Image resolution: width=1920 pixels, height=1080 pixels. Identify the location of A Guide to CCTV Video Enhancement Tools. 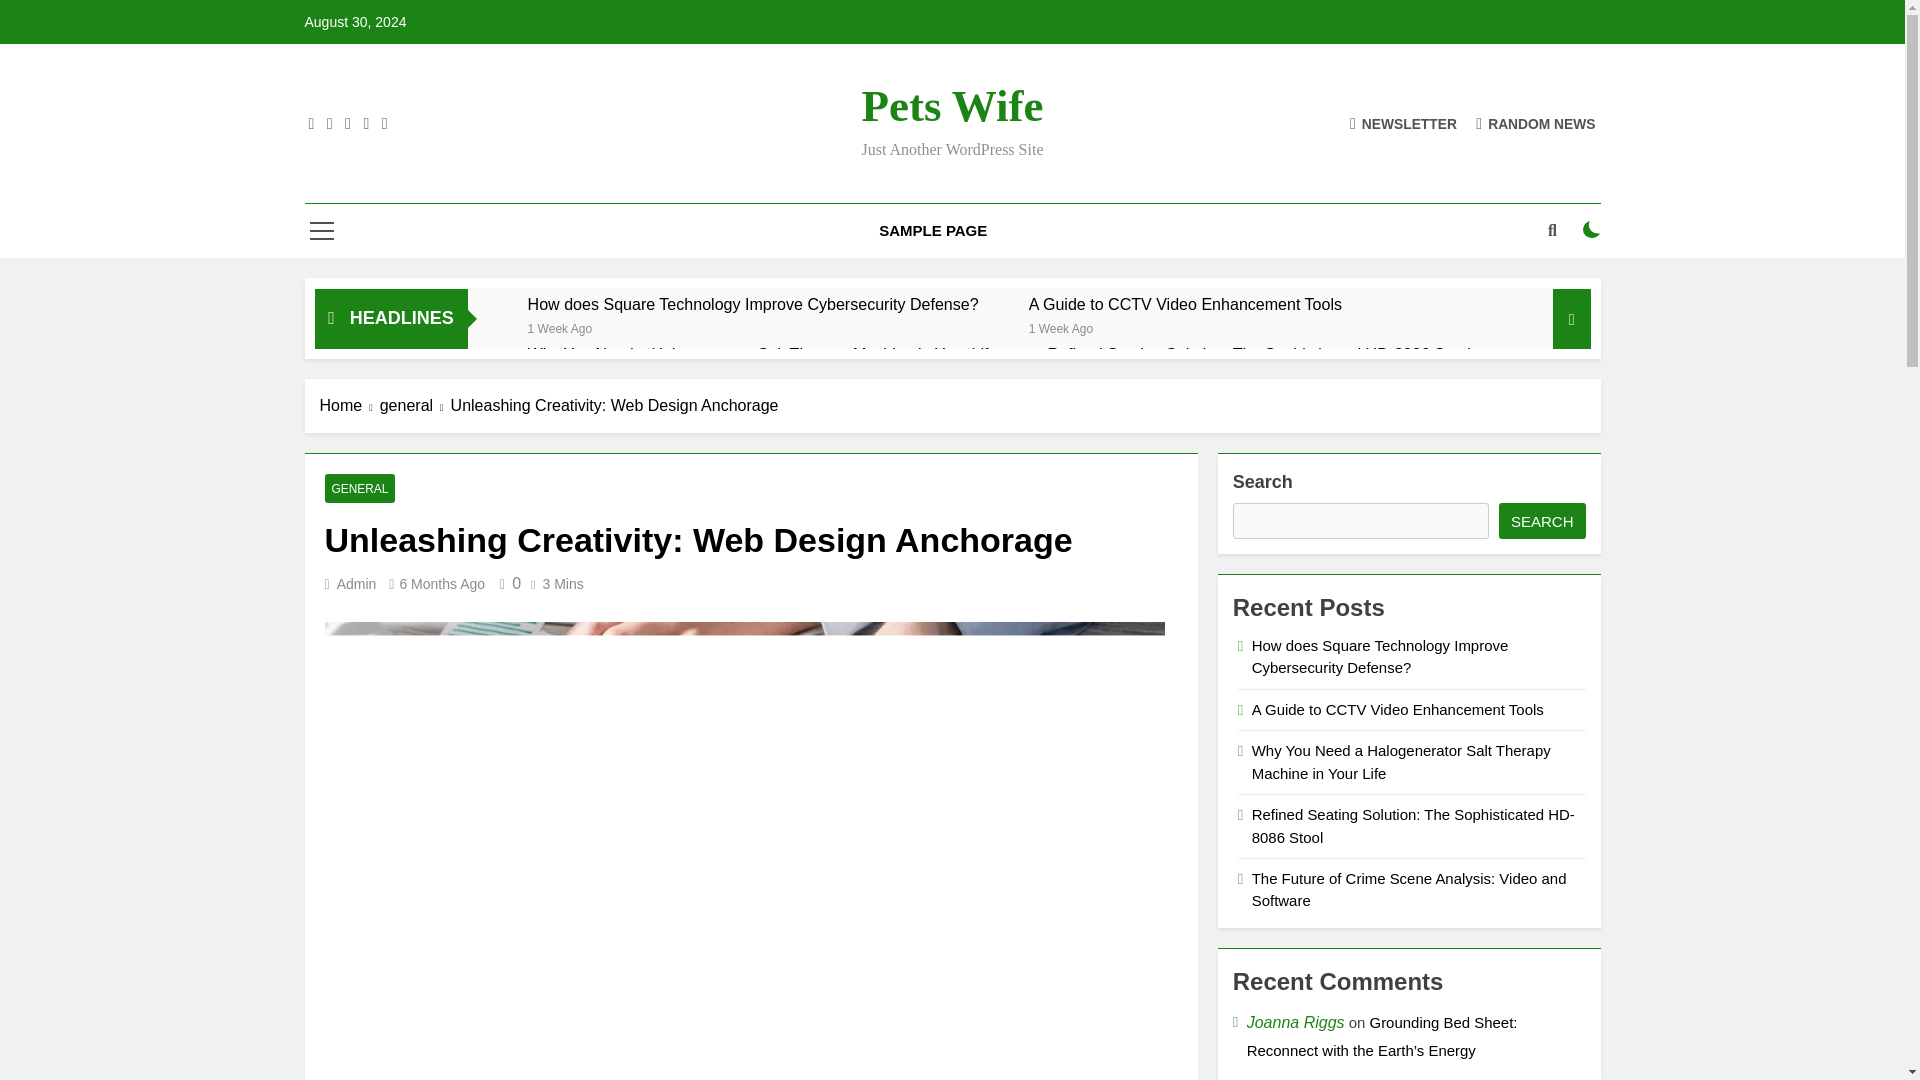
(1186, 304).